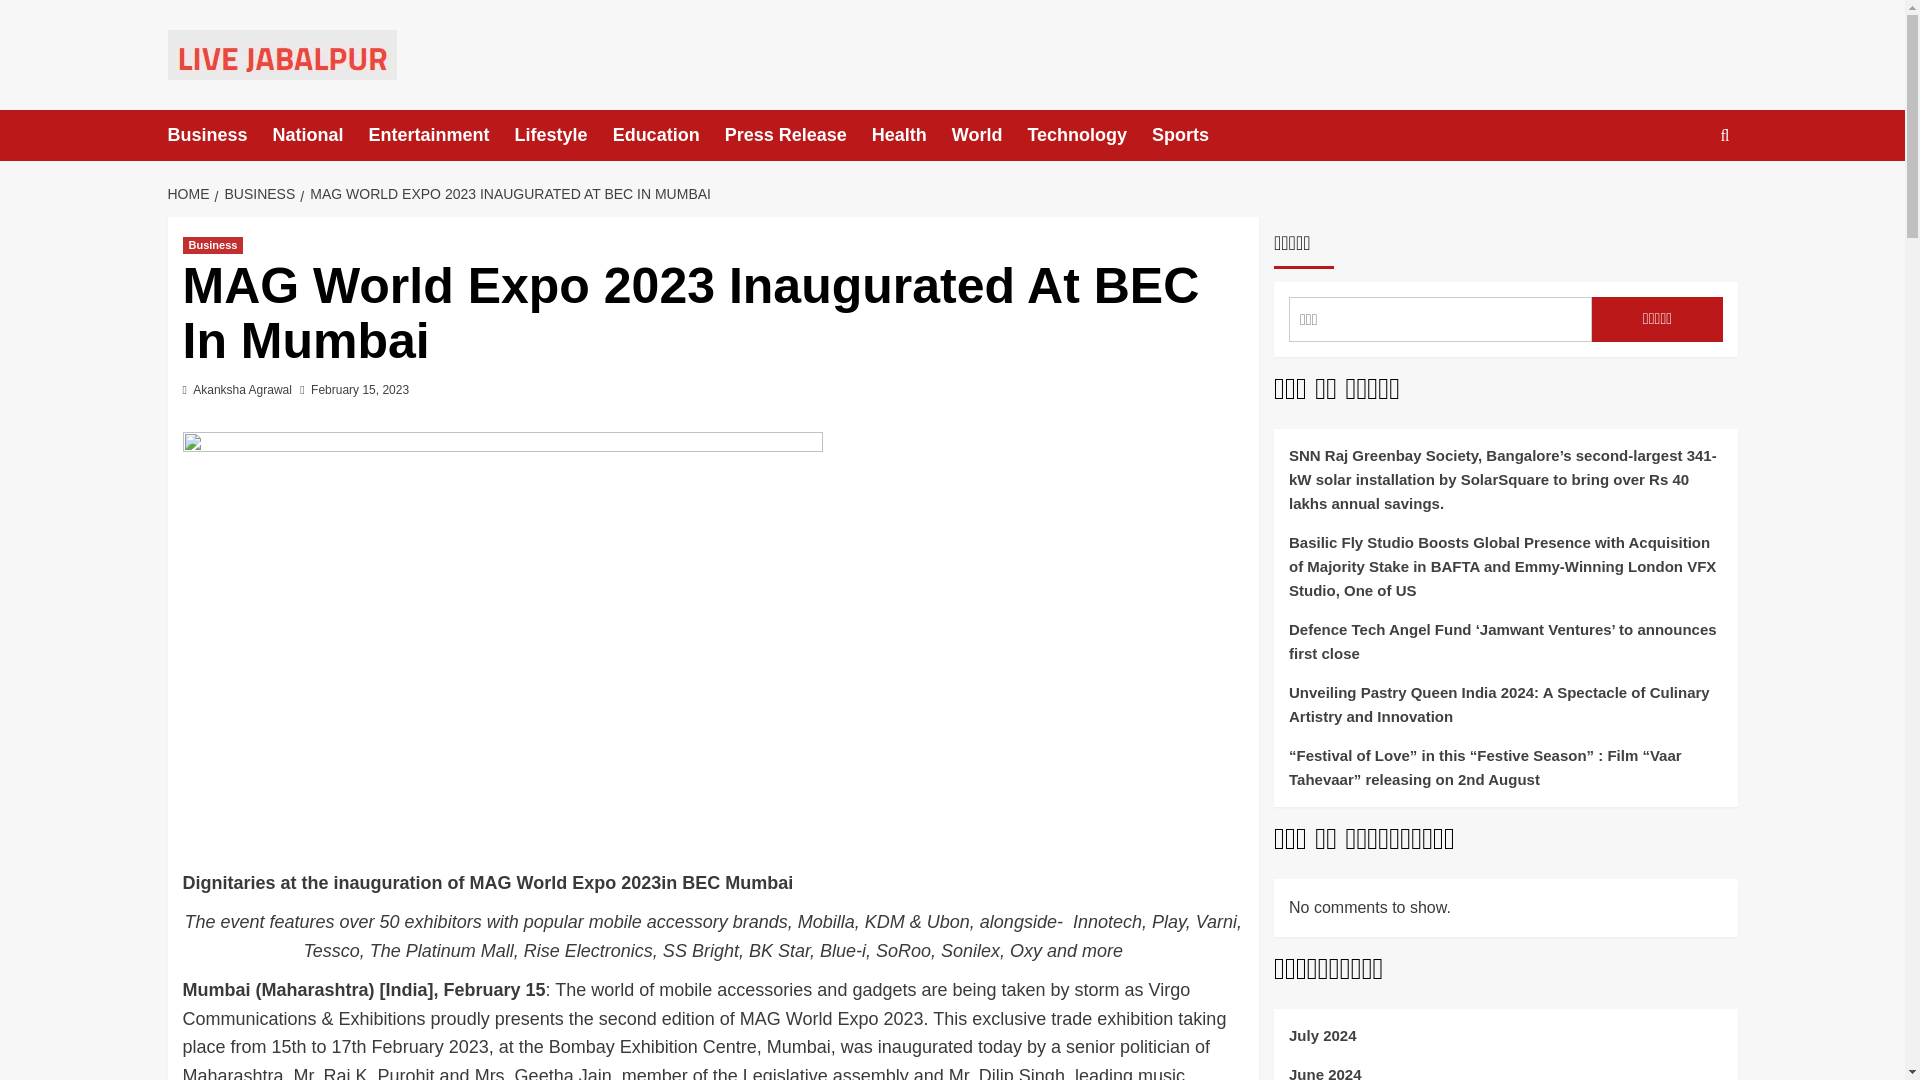  What do you see at coordinates (990, 135) in the screenshot?
I see `World` at bounding box center [990, 135].